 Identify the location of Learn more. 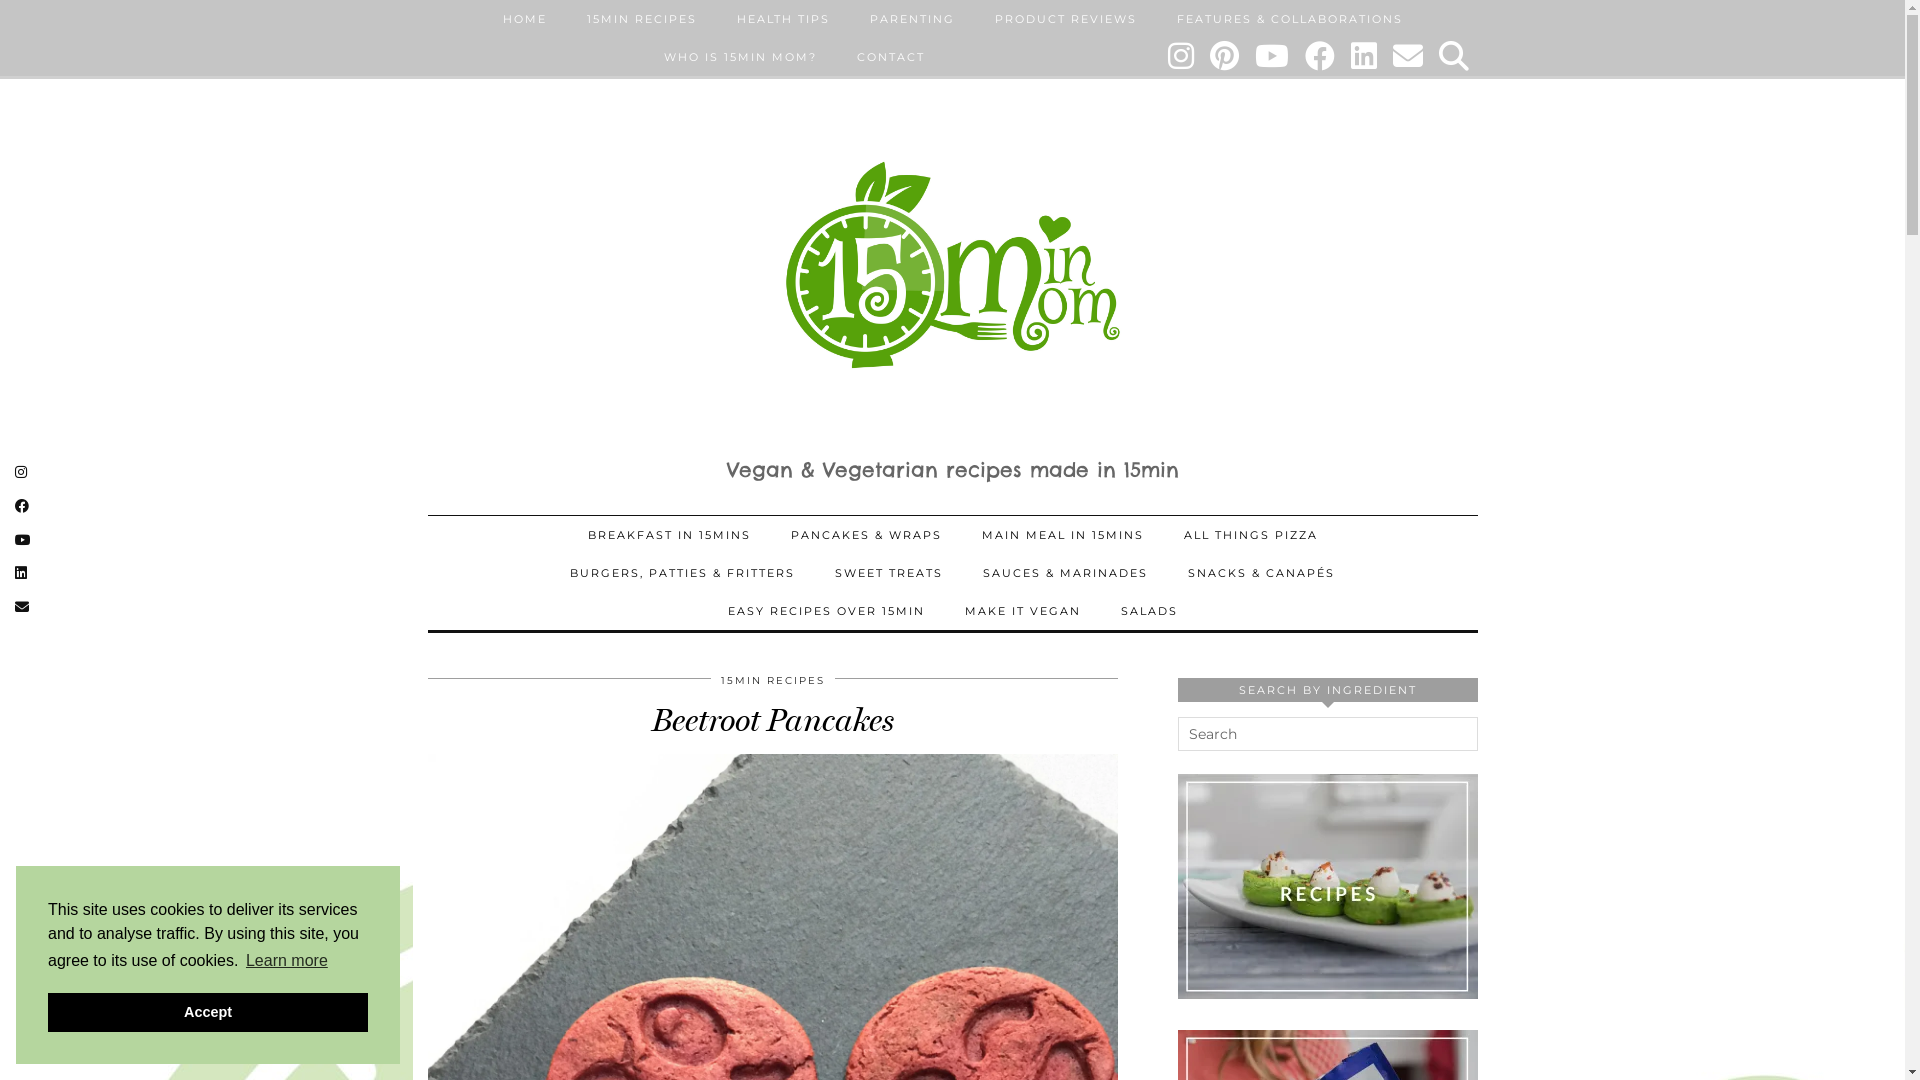
(287, 961).